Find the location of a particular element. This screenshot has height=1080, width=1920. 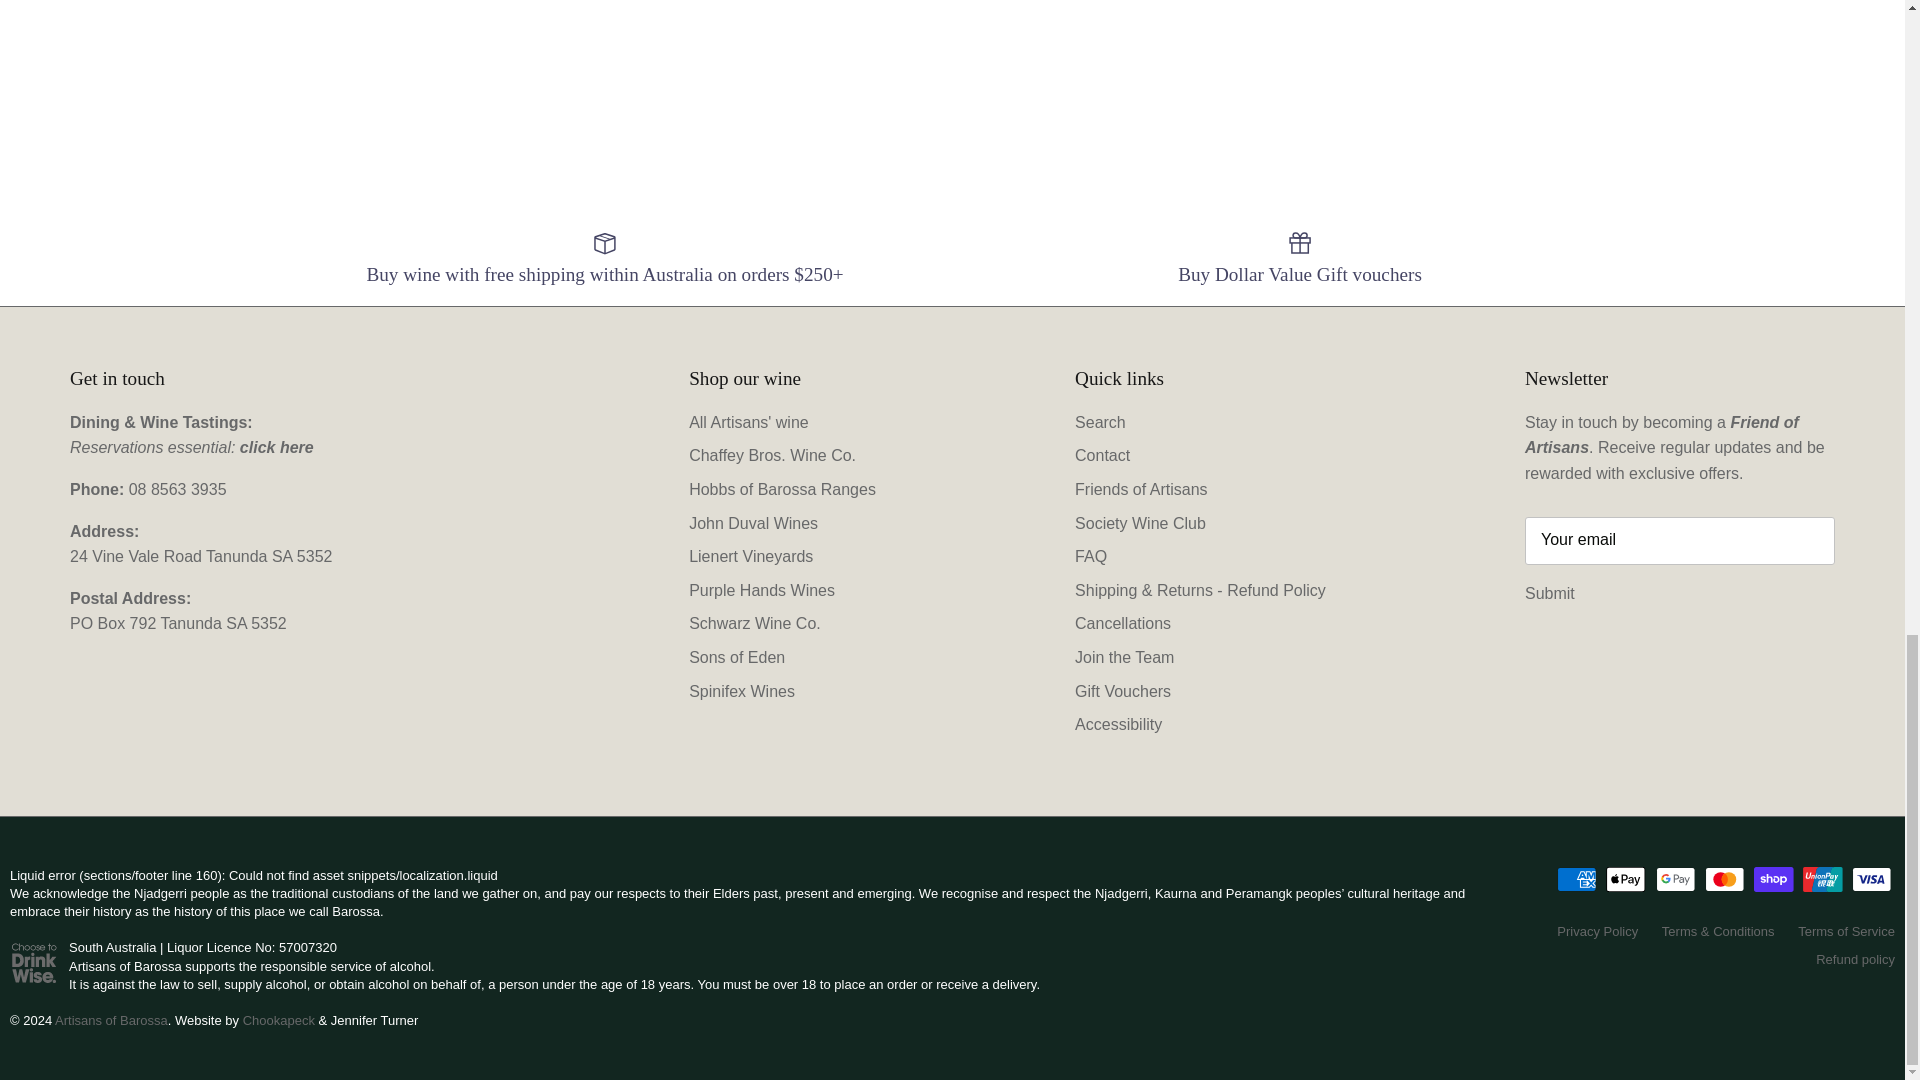

Mastercard is located at coordinates (1724, 880).